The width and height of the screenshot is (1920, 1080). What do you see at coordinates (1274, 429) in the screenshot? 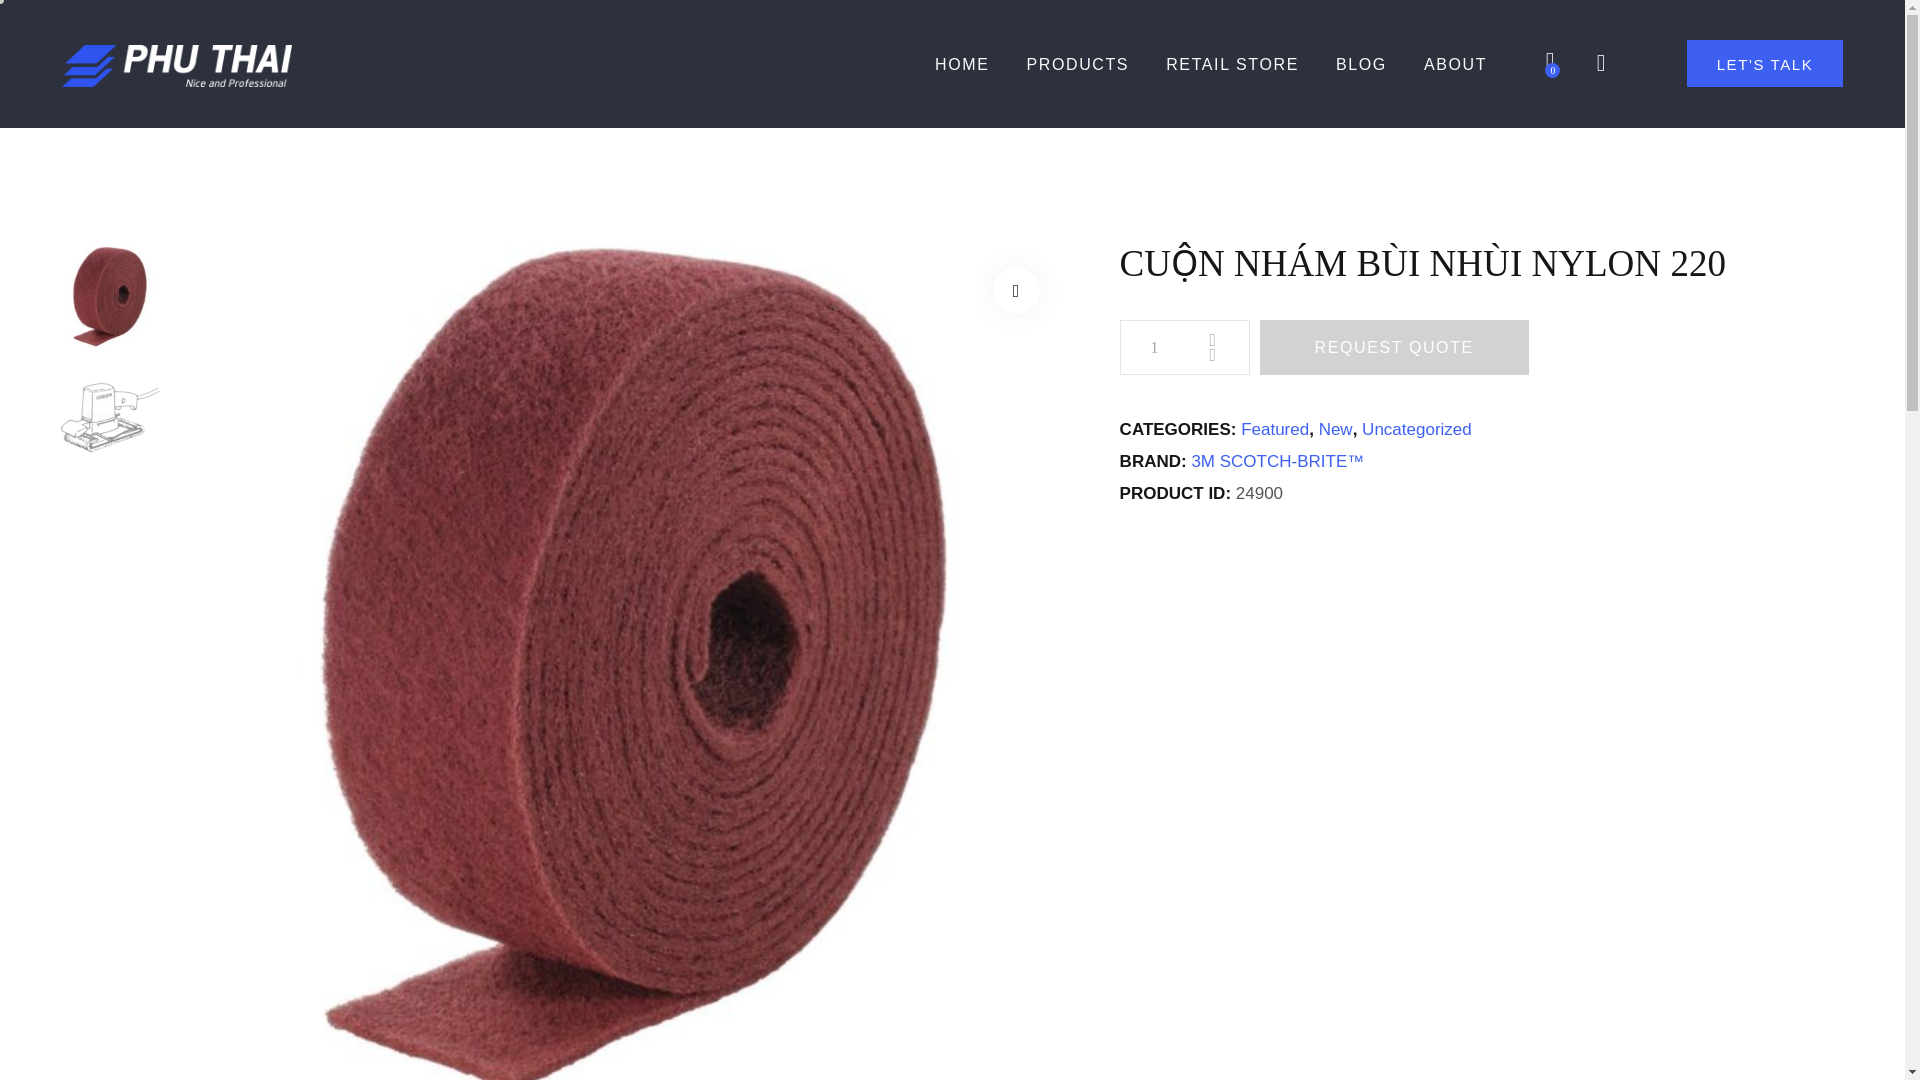
I see `Featured` at bounding box center [1274, 429].